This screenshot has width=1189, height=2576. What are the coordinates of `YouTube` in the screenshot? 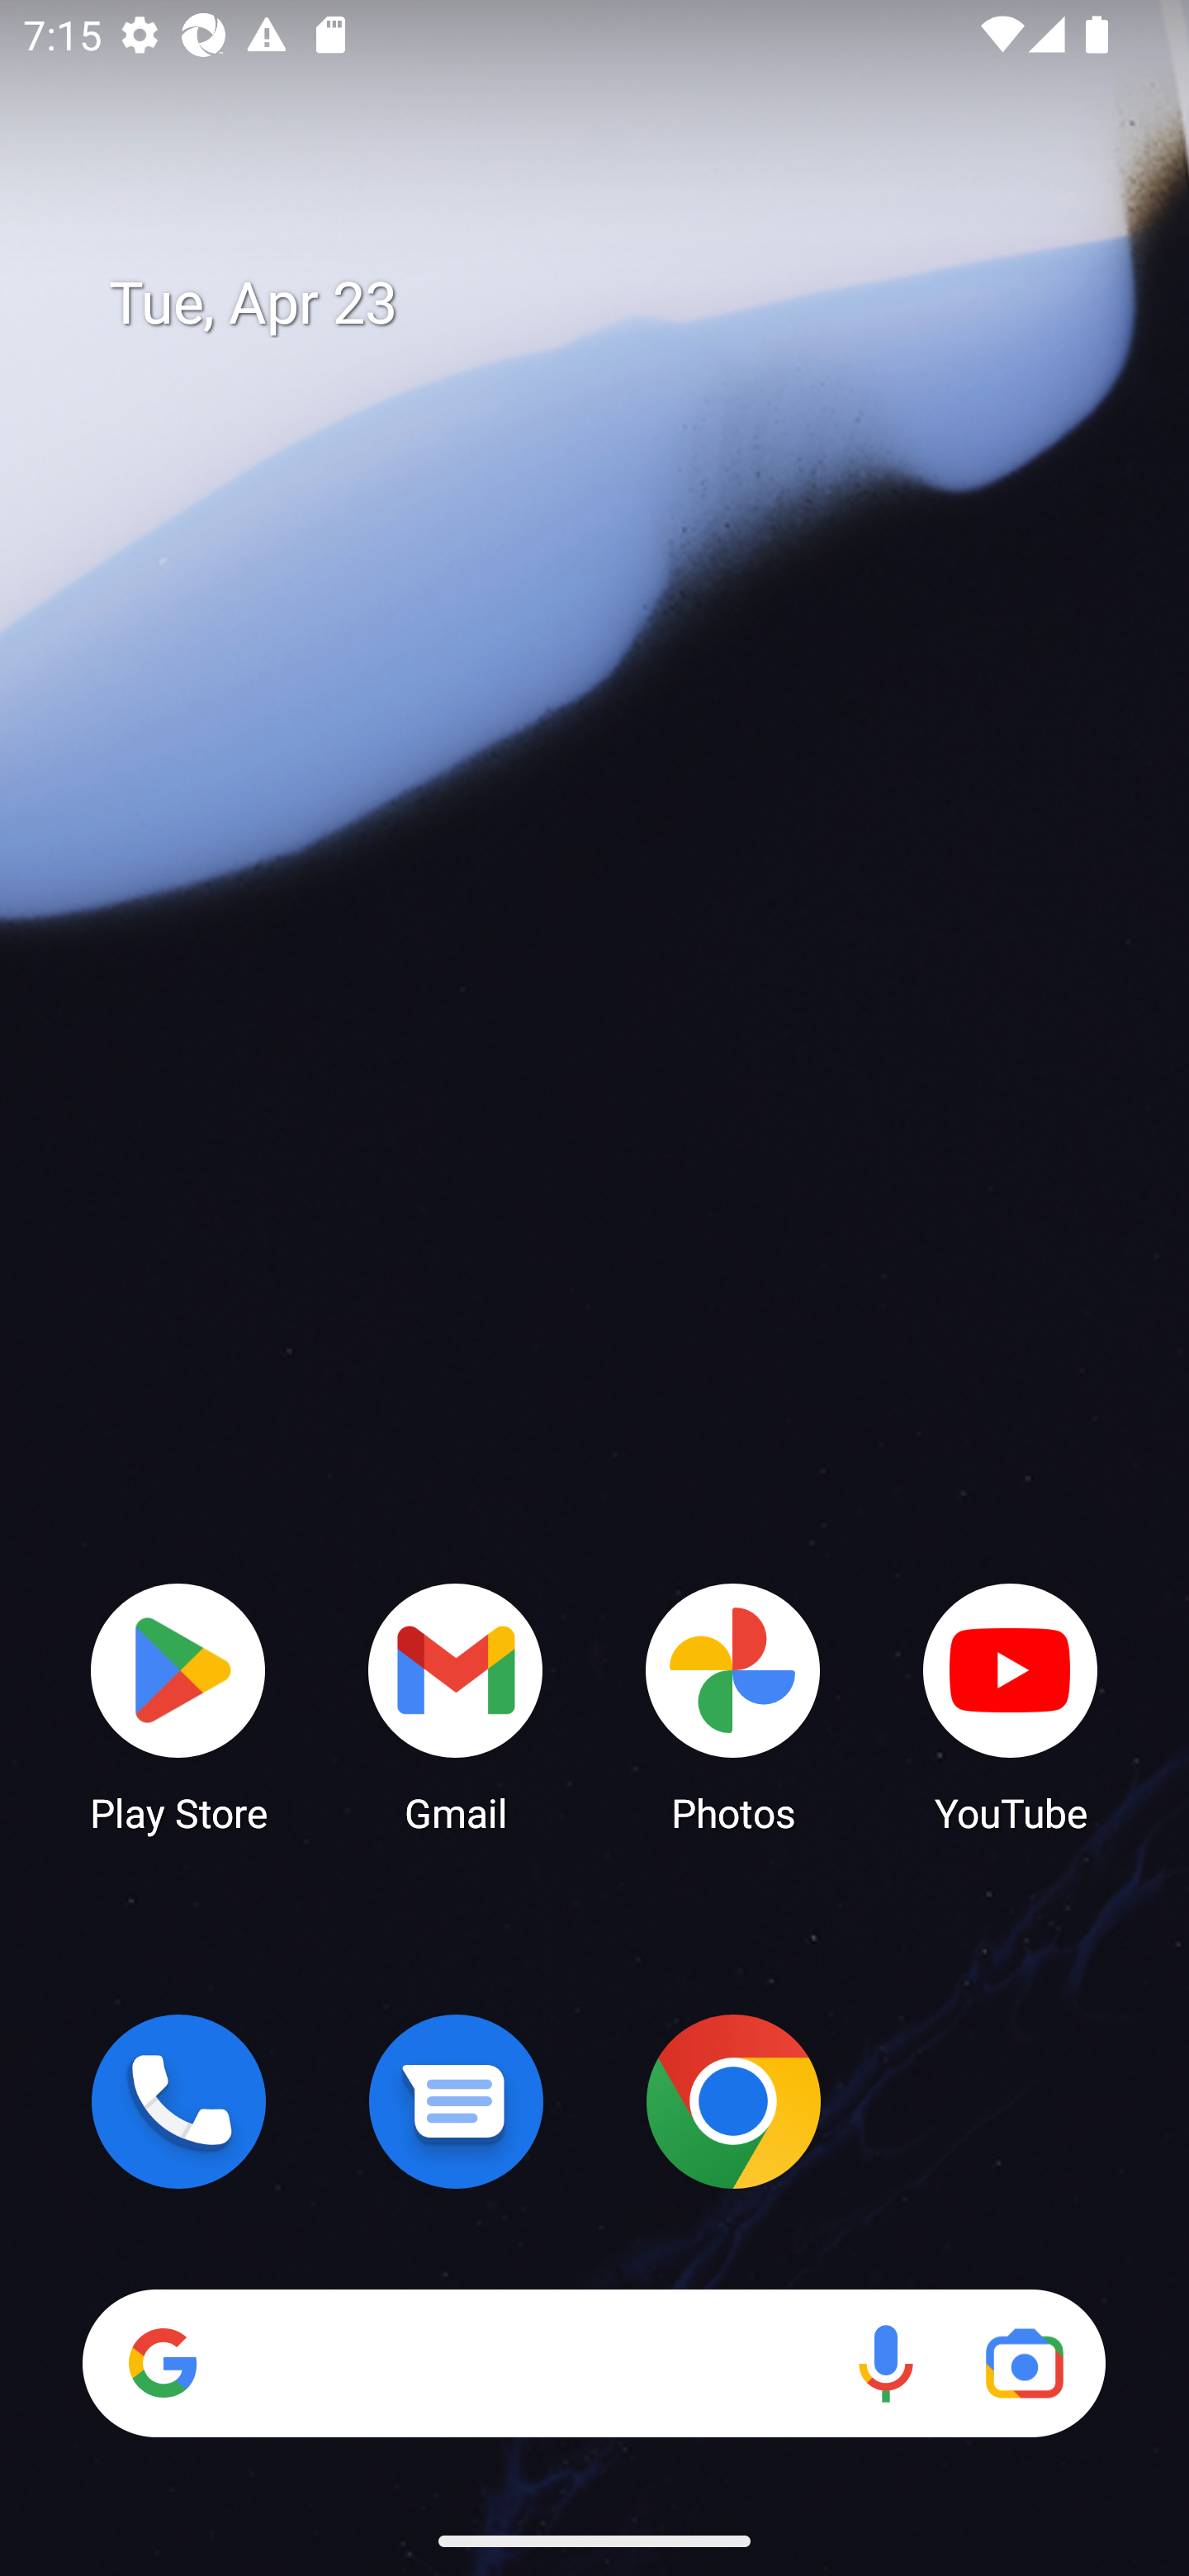 It's located at (1011, 1706).